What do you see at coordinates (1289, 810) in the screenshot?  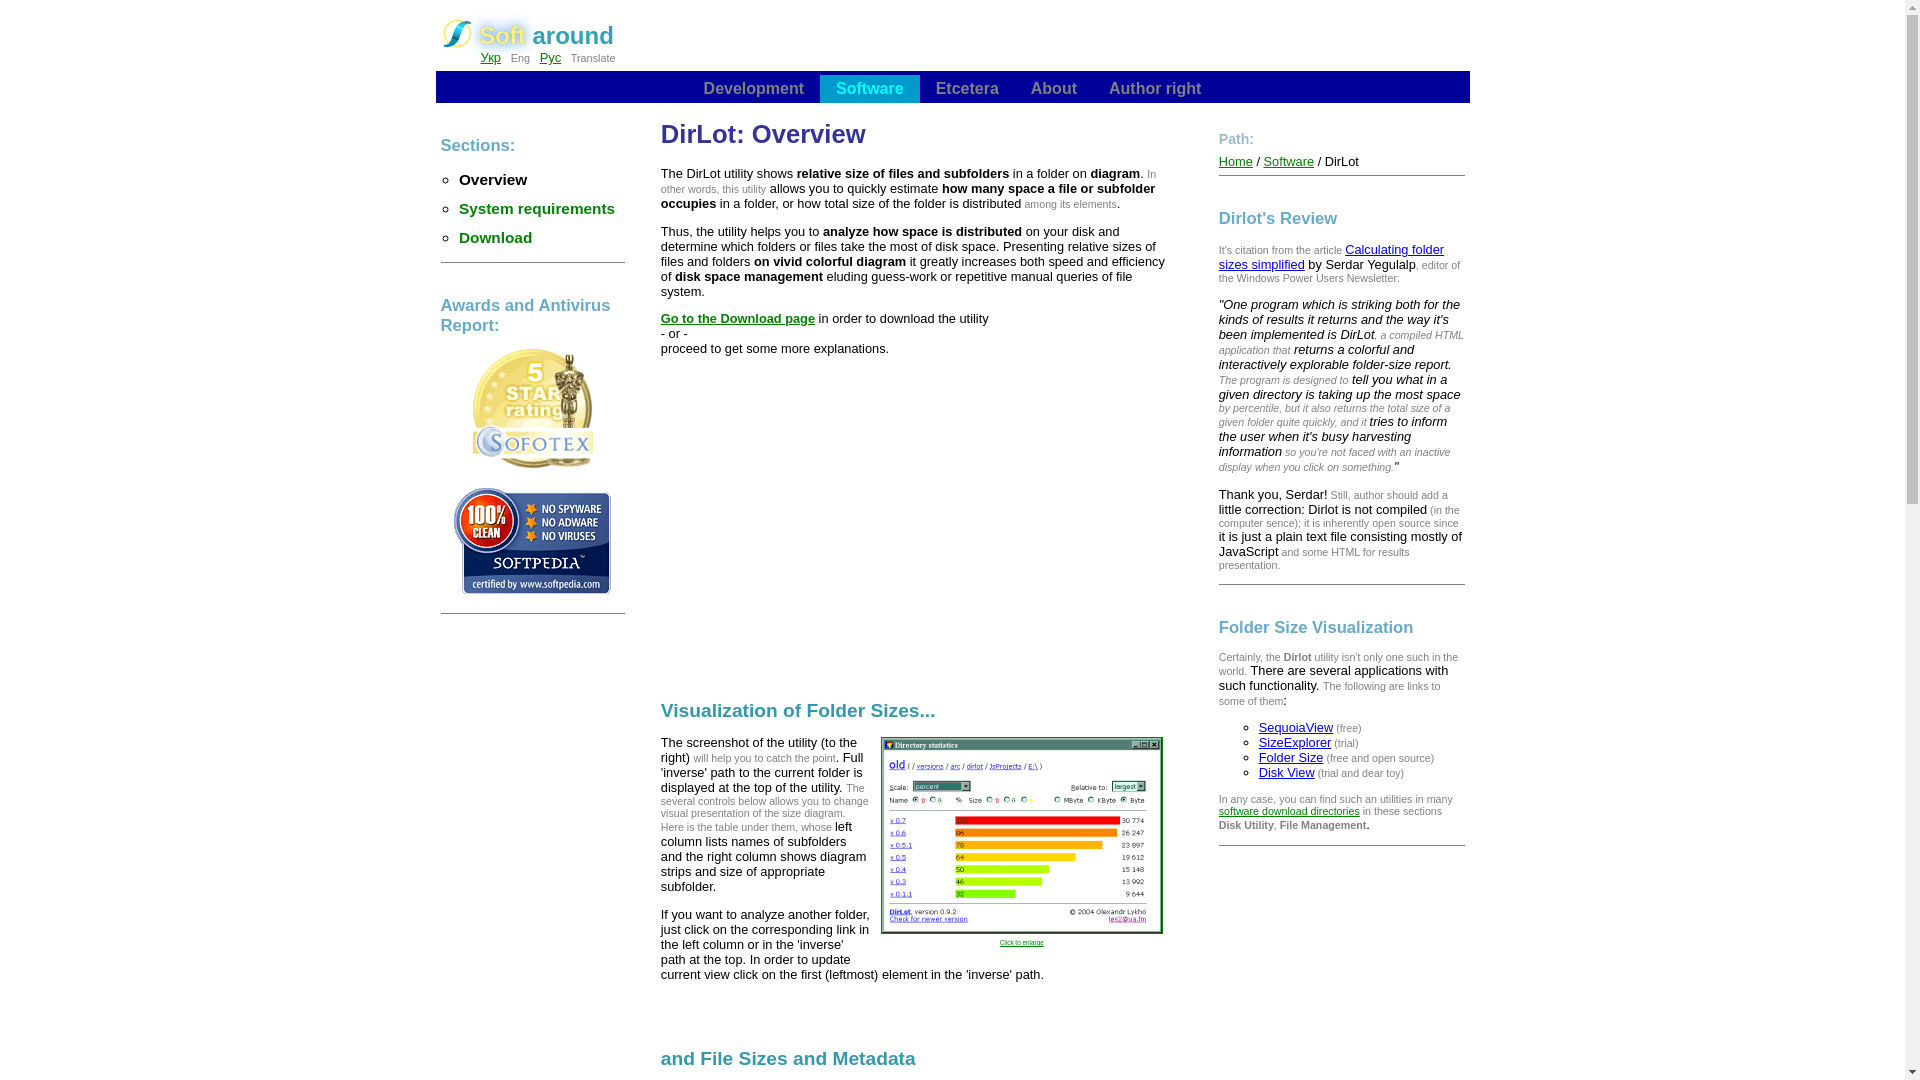 I see `software download directories` at bounding box center [1289, 810].